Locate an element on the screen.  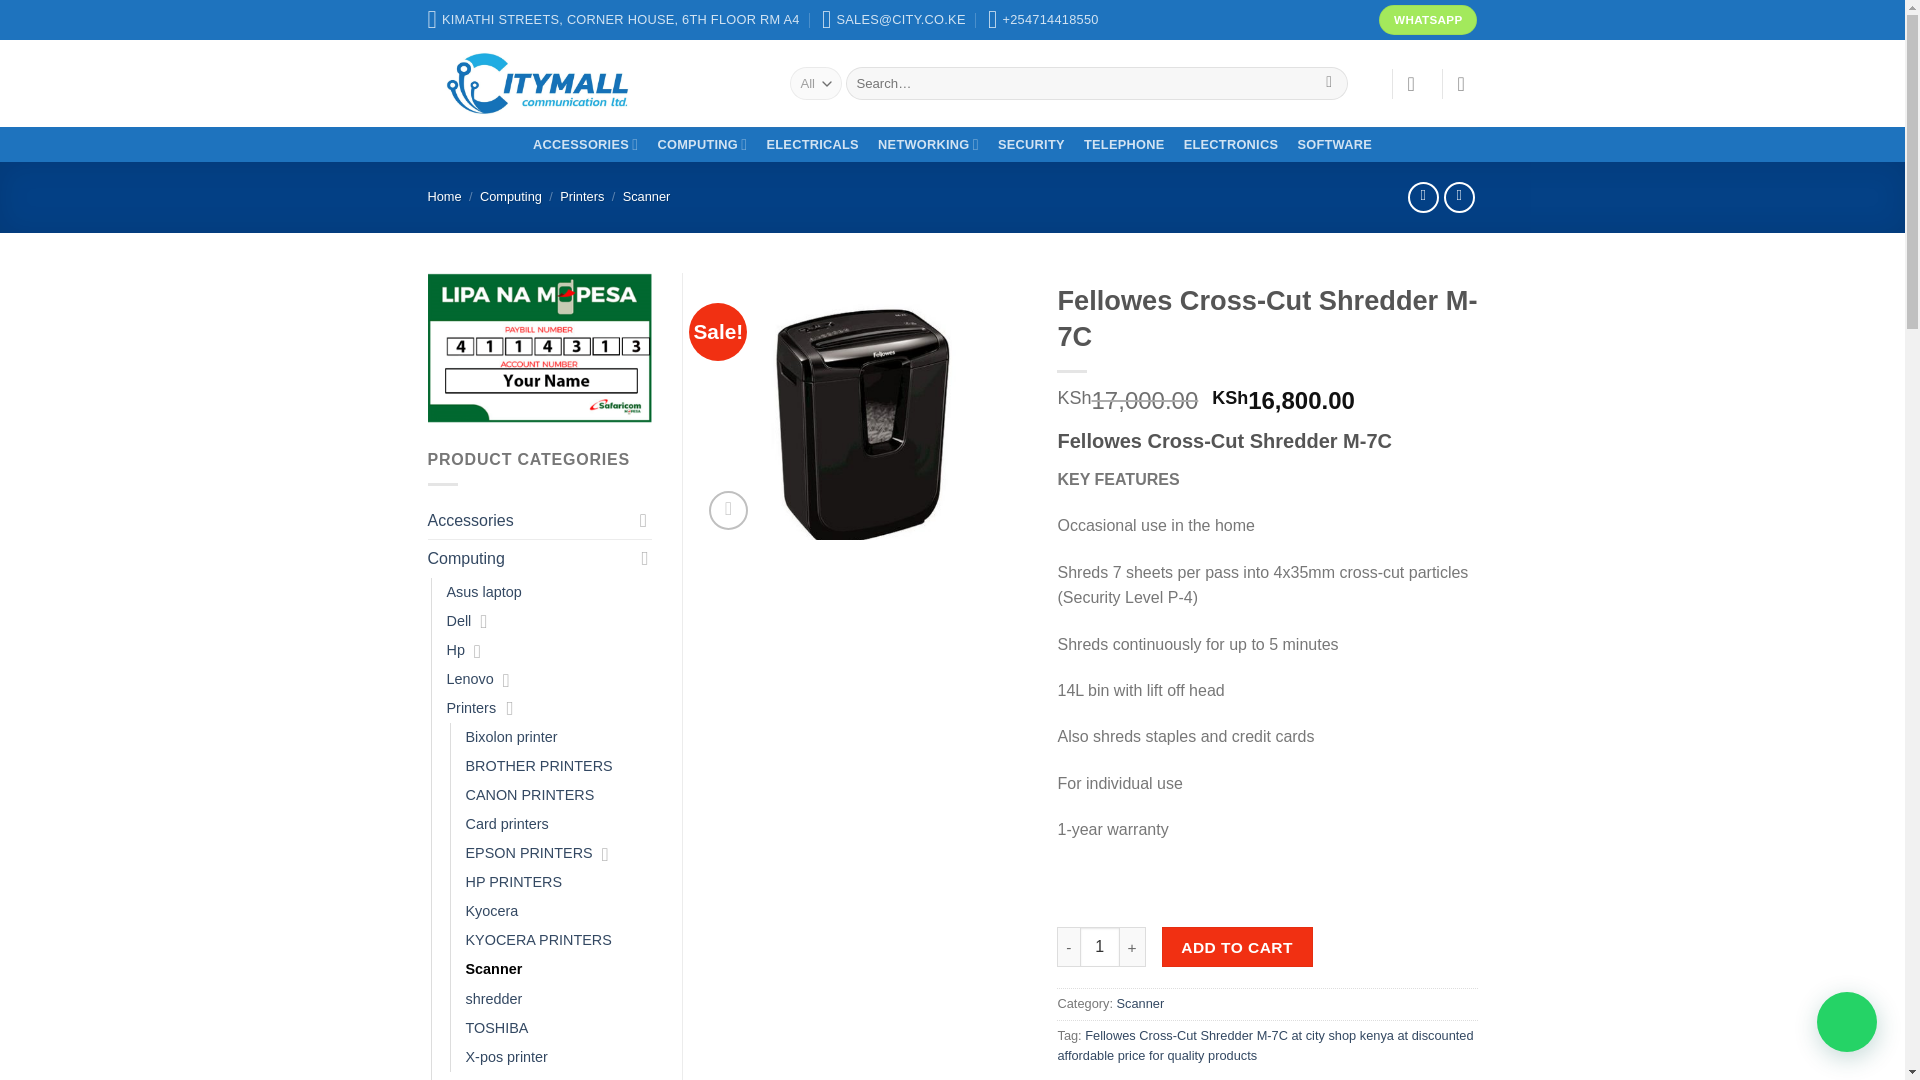
NETWORKING is located at coordinates (928, 144).